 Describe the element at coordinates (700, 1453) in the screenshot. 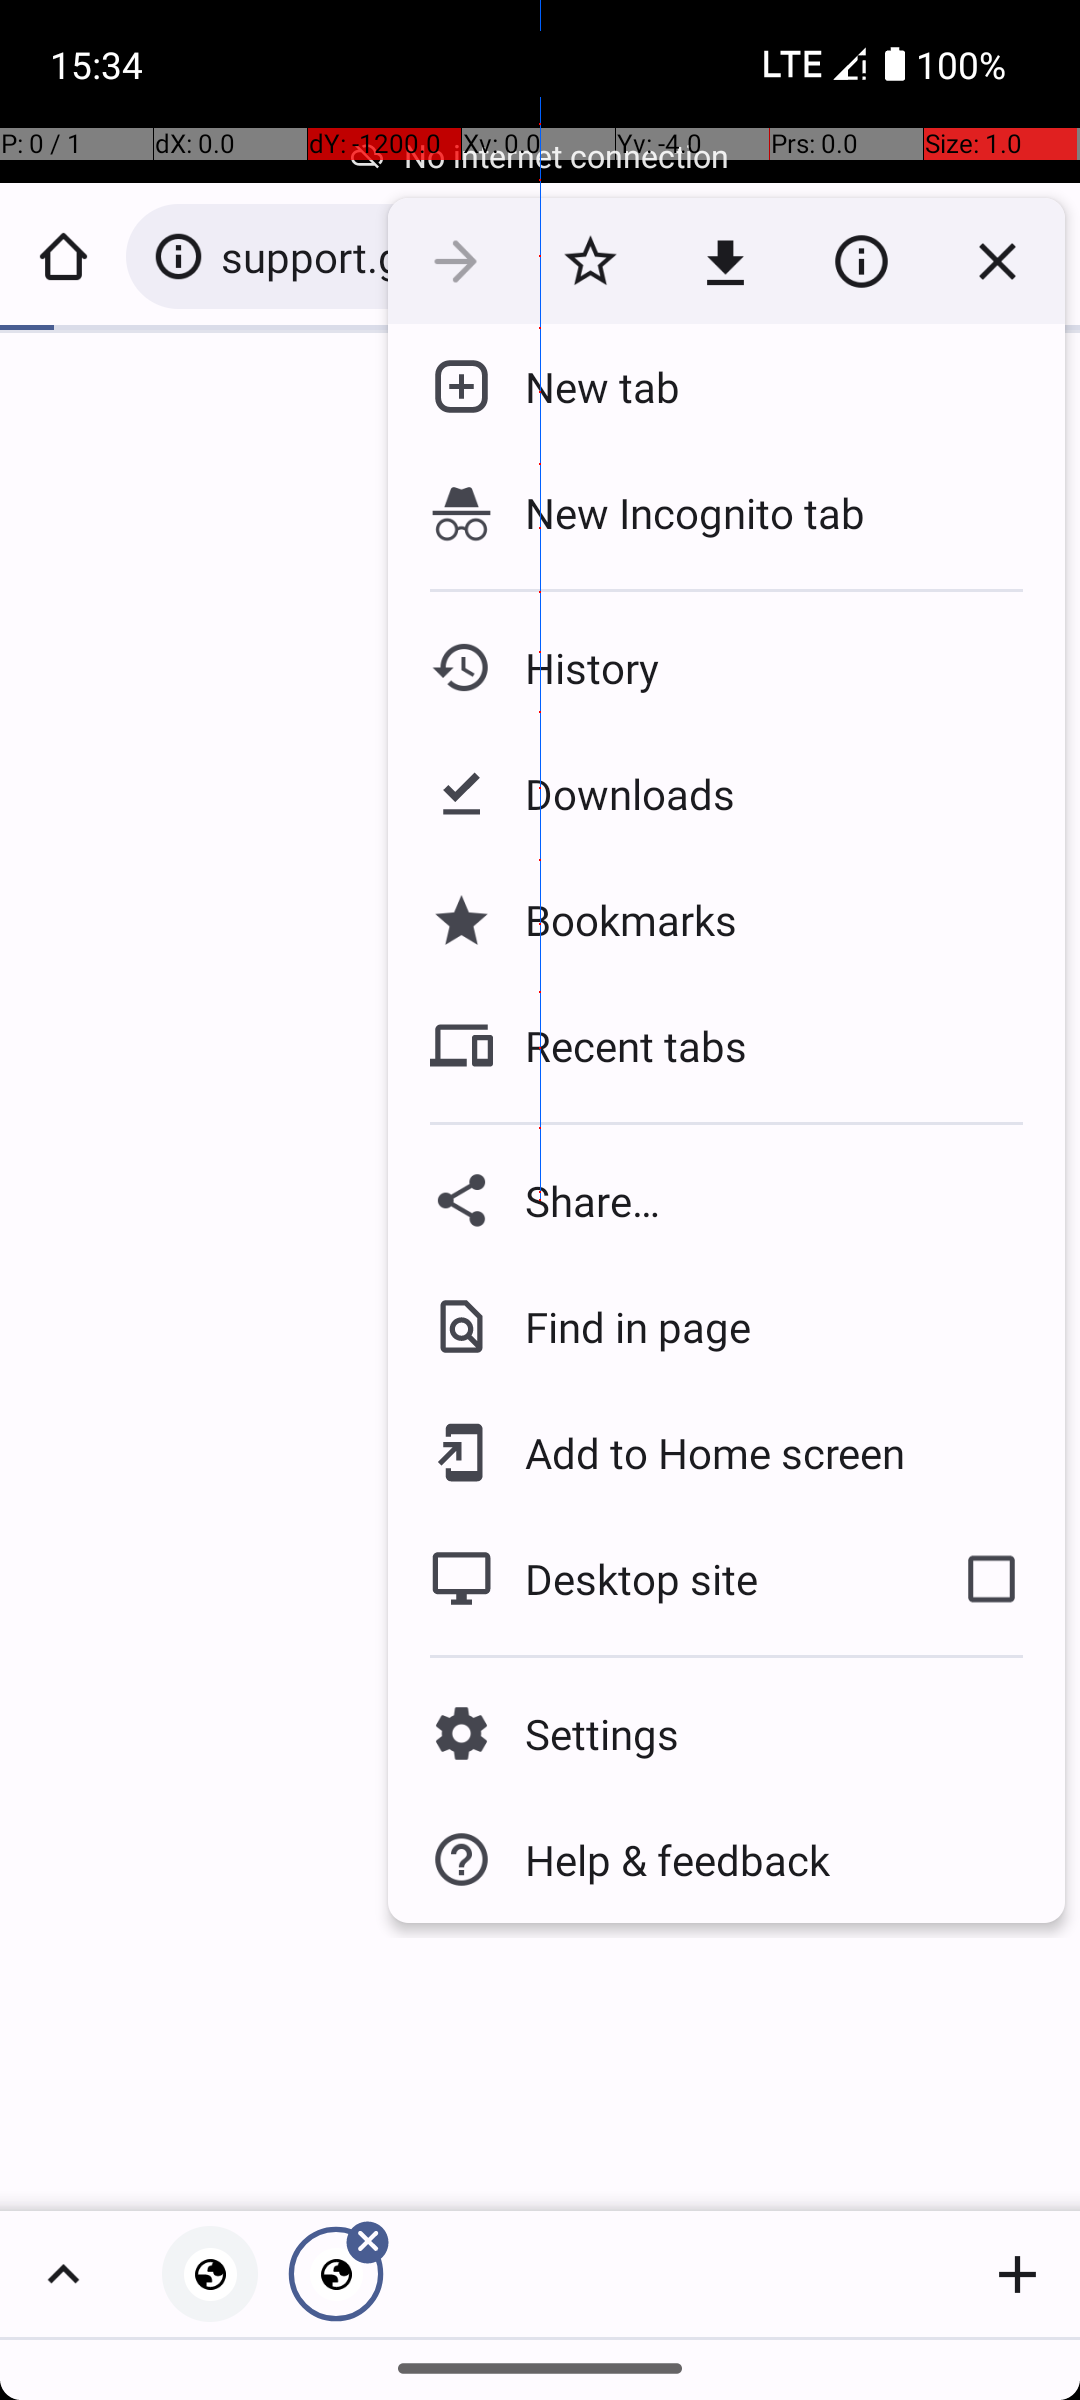

I see `Add to Home screen` at that location.